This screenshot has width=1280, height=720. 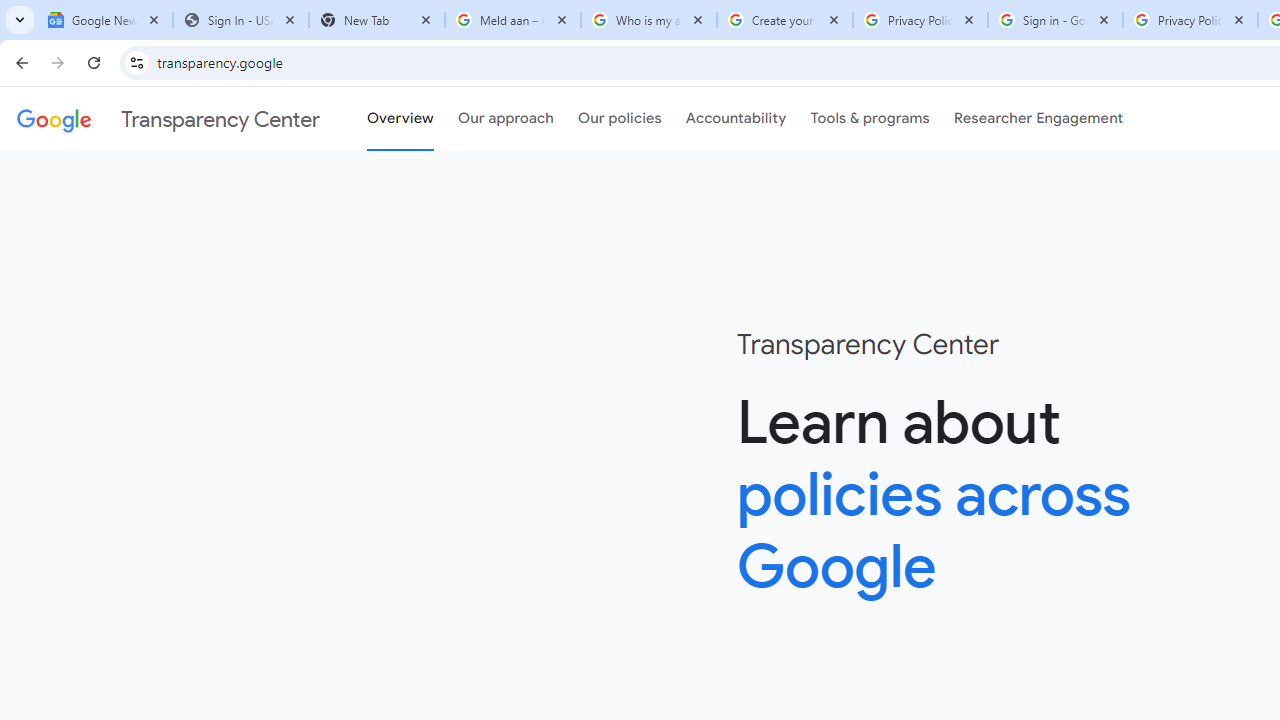 I want to click on New Tab, so click(x=376, y=20).